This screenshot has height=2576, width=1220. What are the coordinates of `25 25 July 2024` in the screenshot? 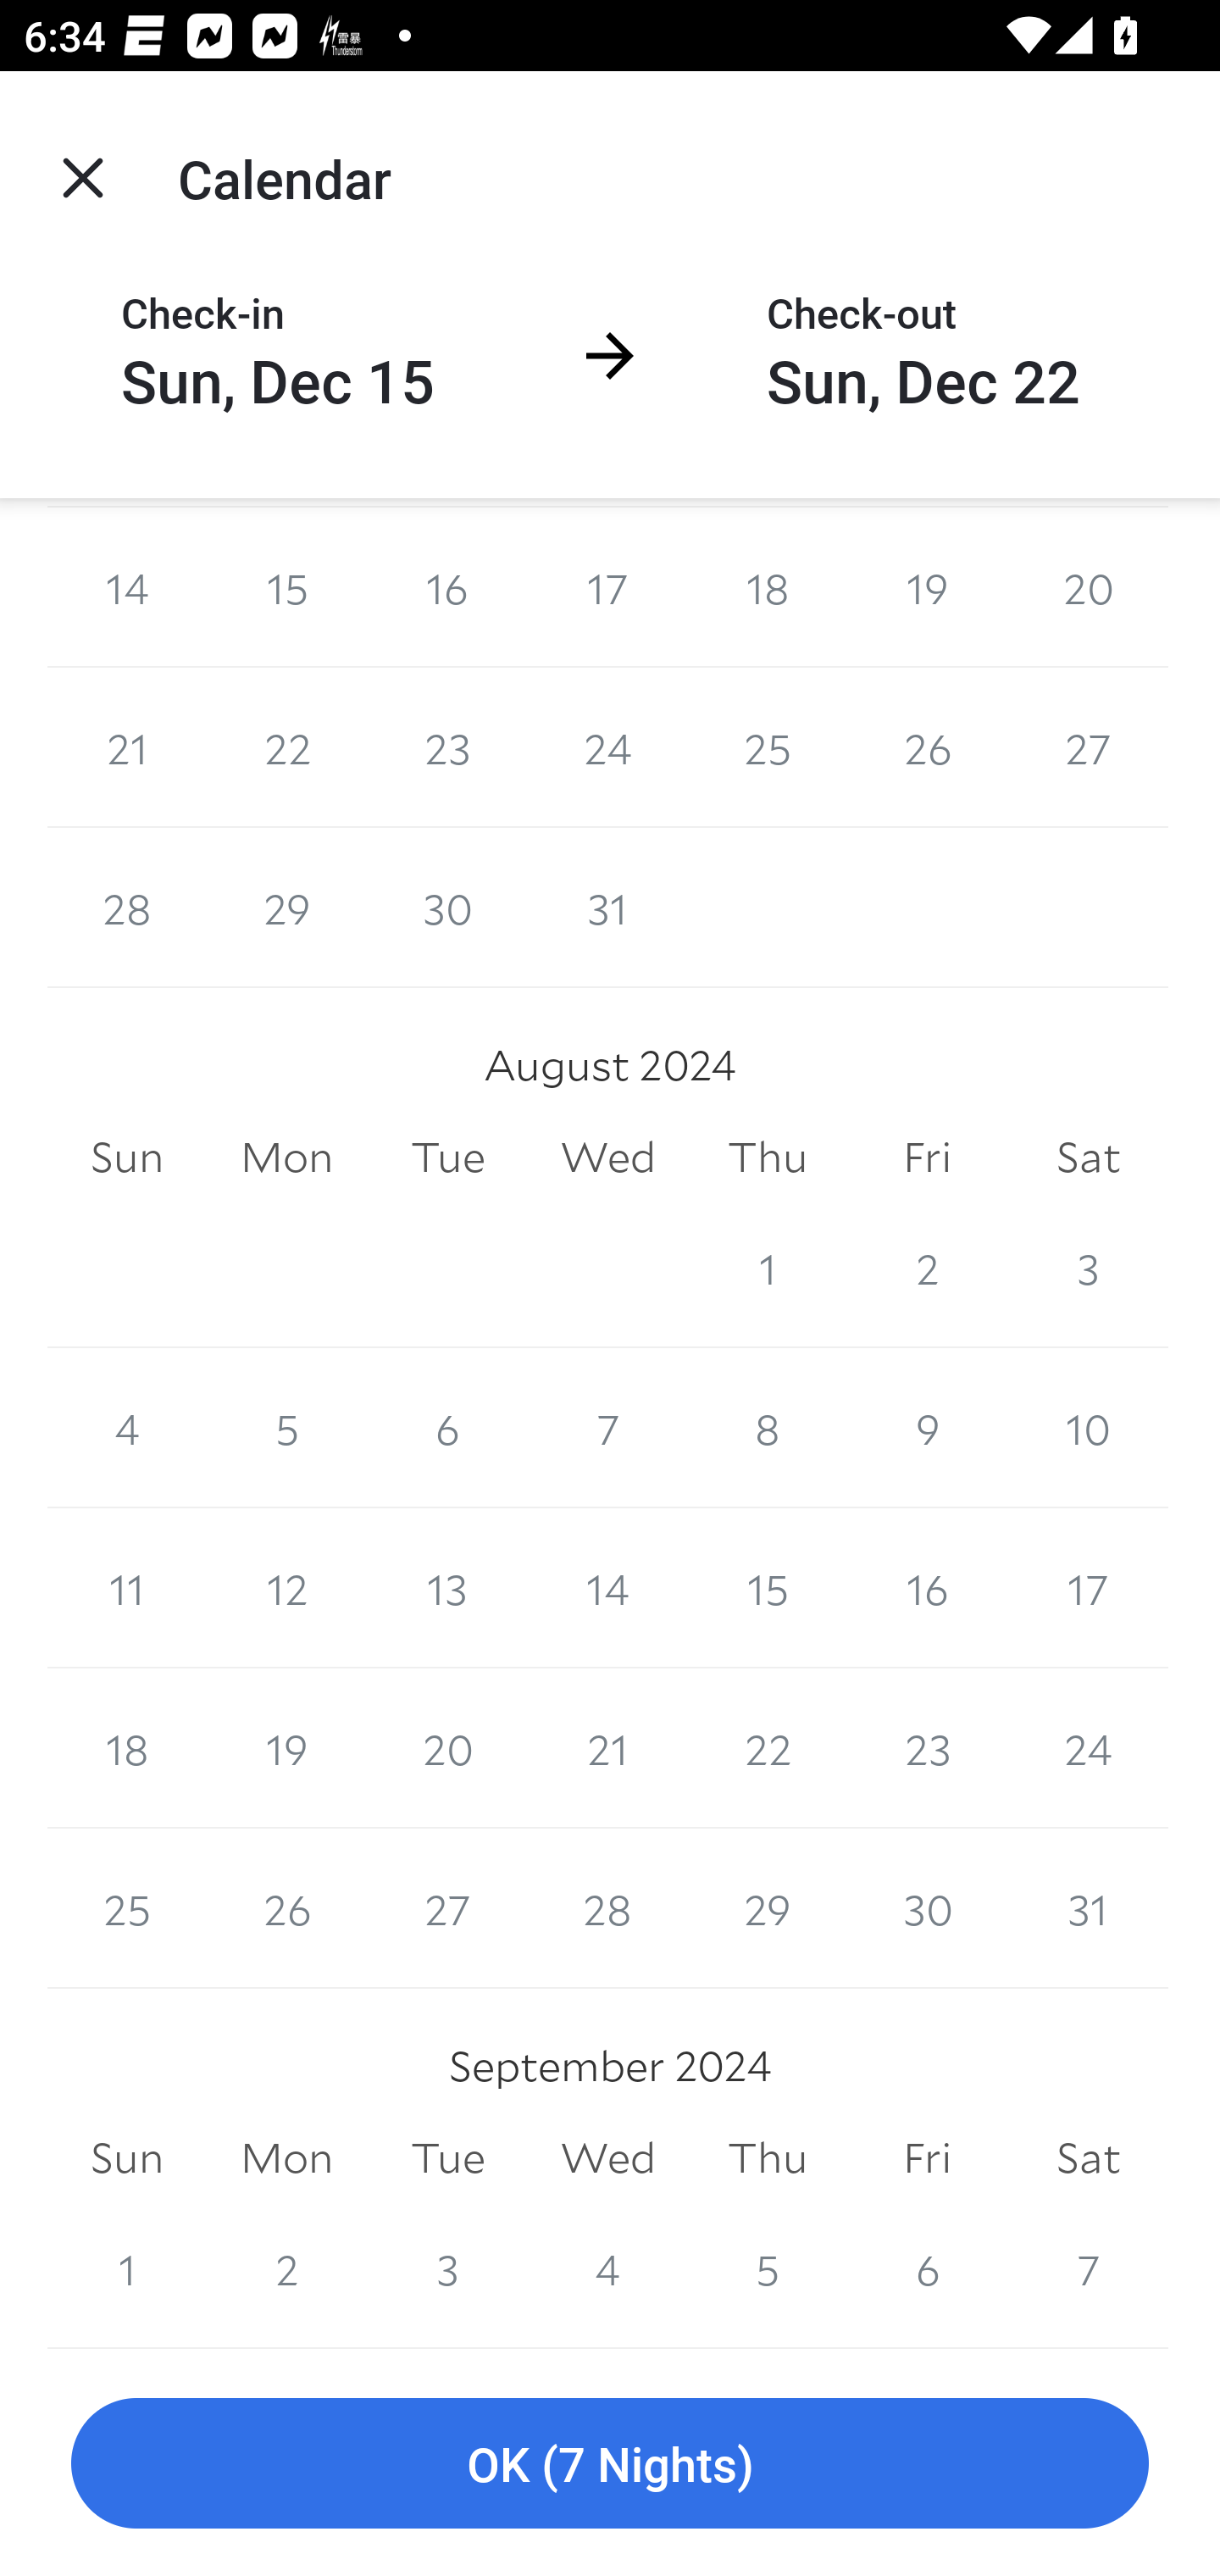 It's located at (768, 747).